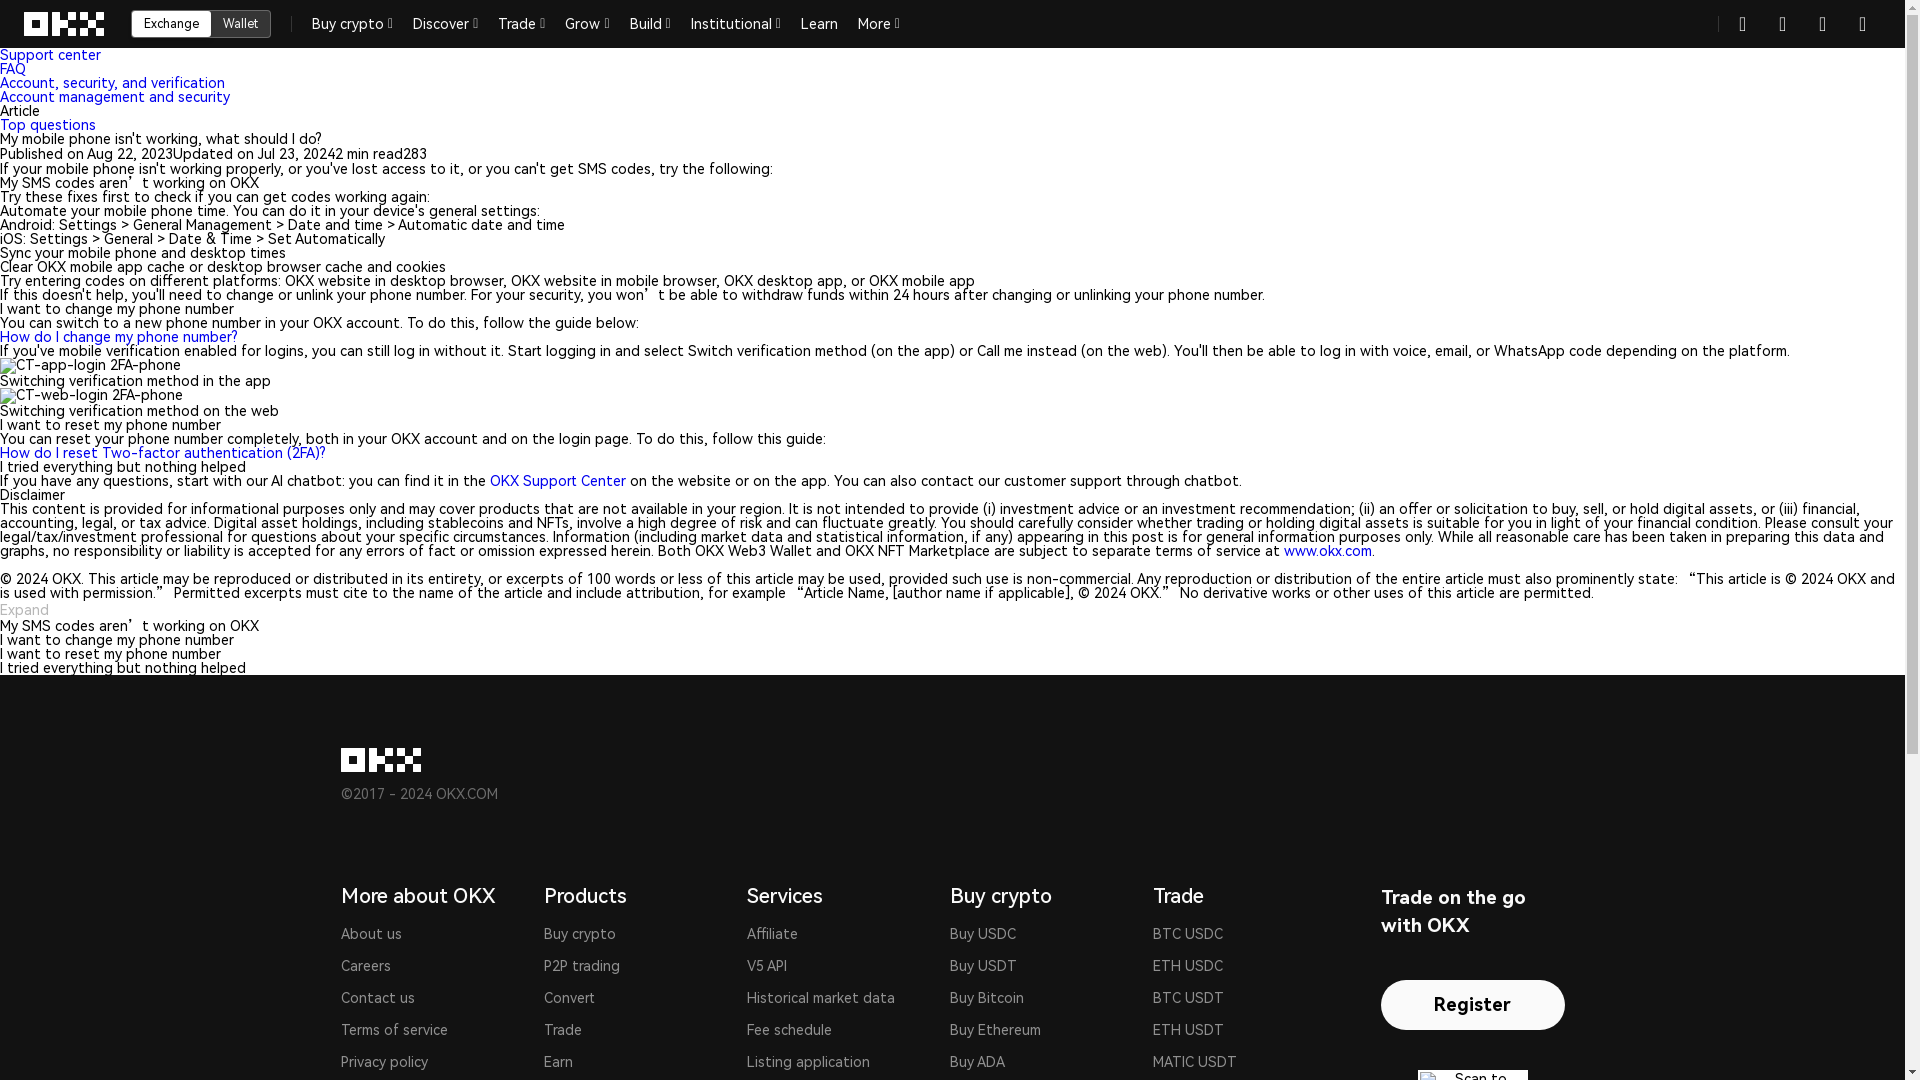 Image resolution: width=1920 pixels, height=1080 pixels. I want to click on Wallet, so click(240, 23).